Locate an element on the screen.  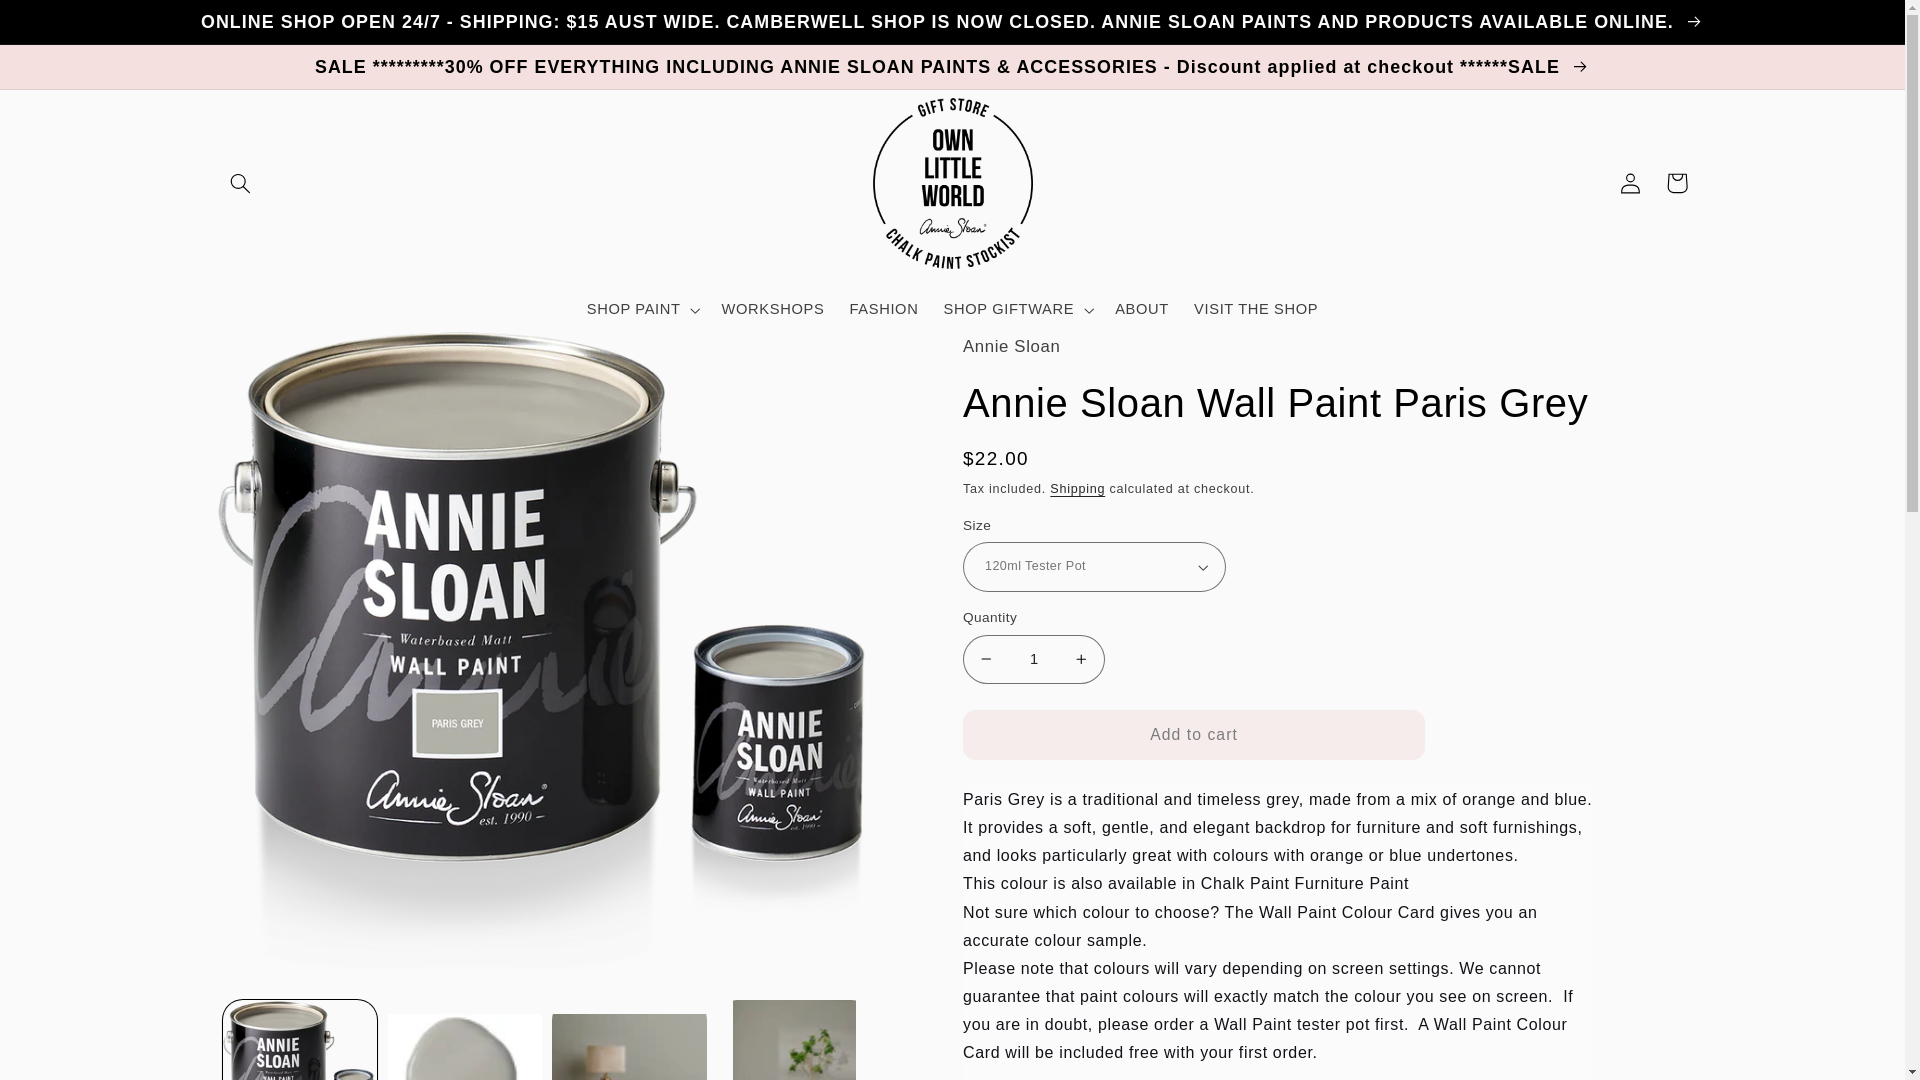
1 is located at coordinates (1034, 659).